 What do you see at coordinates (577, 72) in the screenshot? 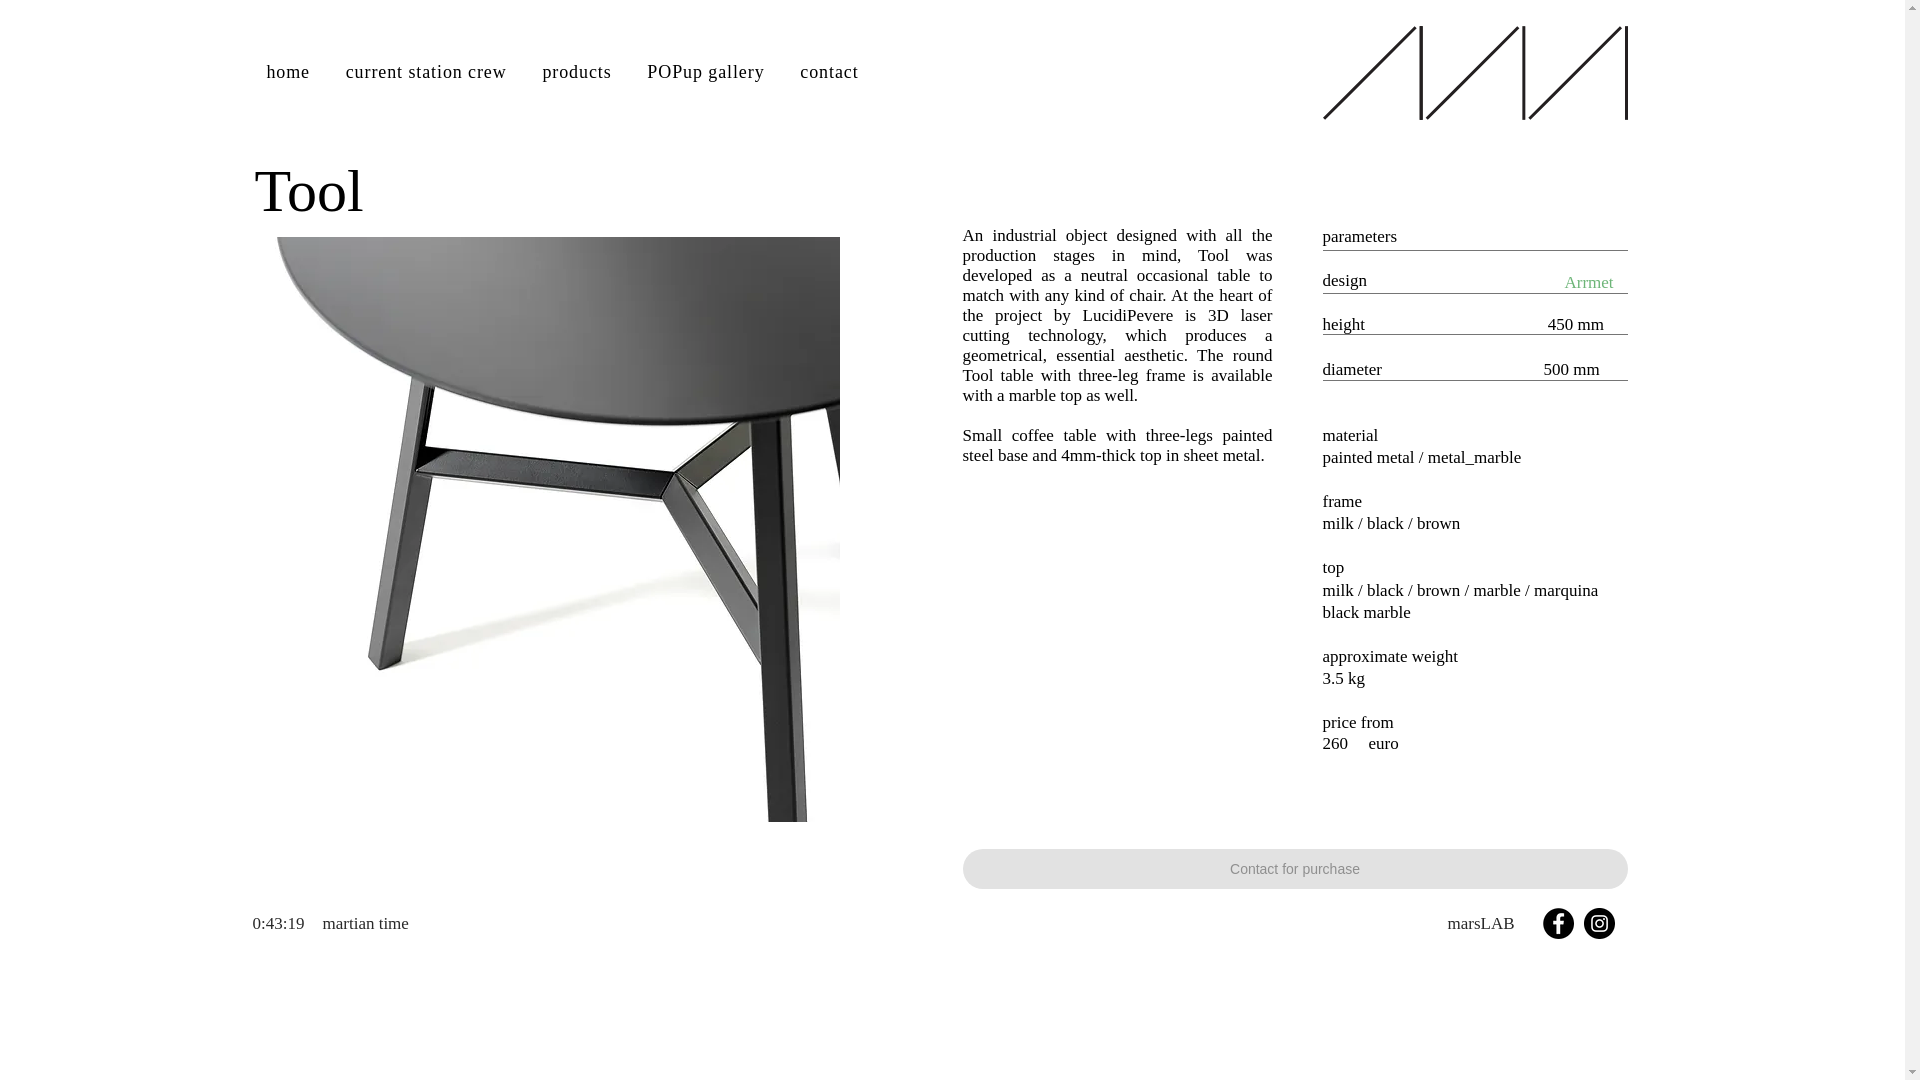
I see `products` at bounding box center [577, 72].